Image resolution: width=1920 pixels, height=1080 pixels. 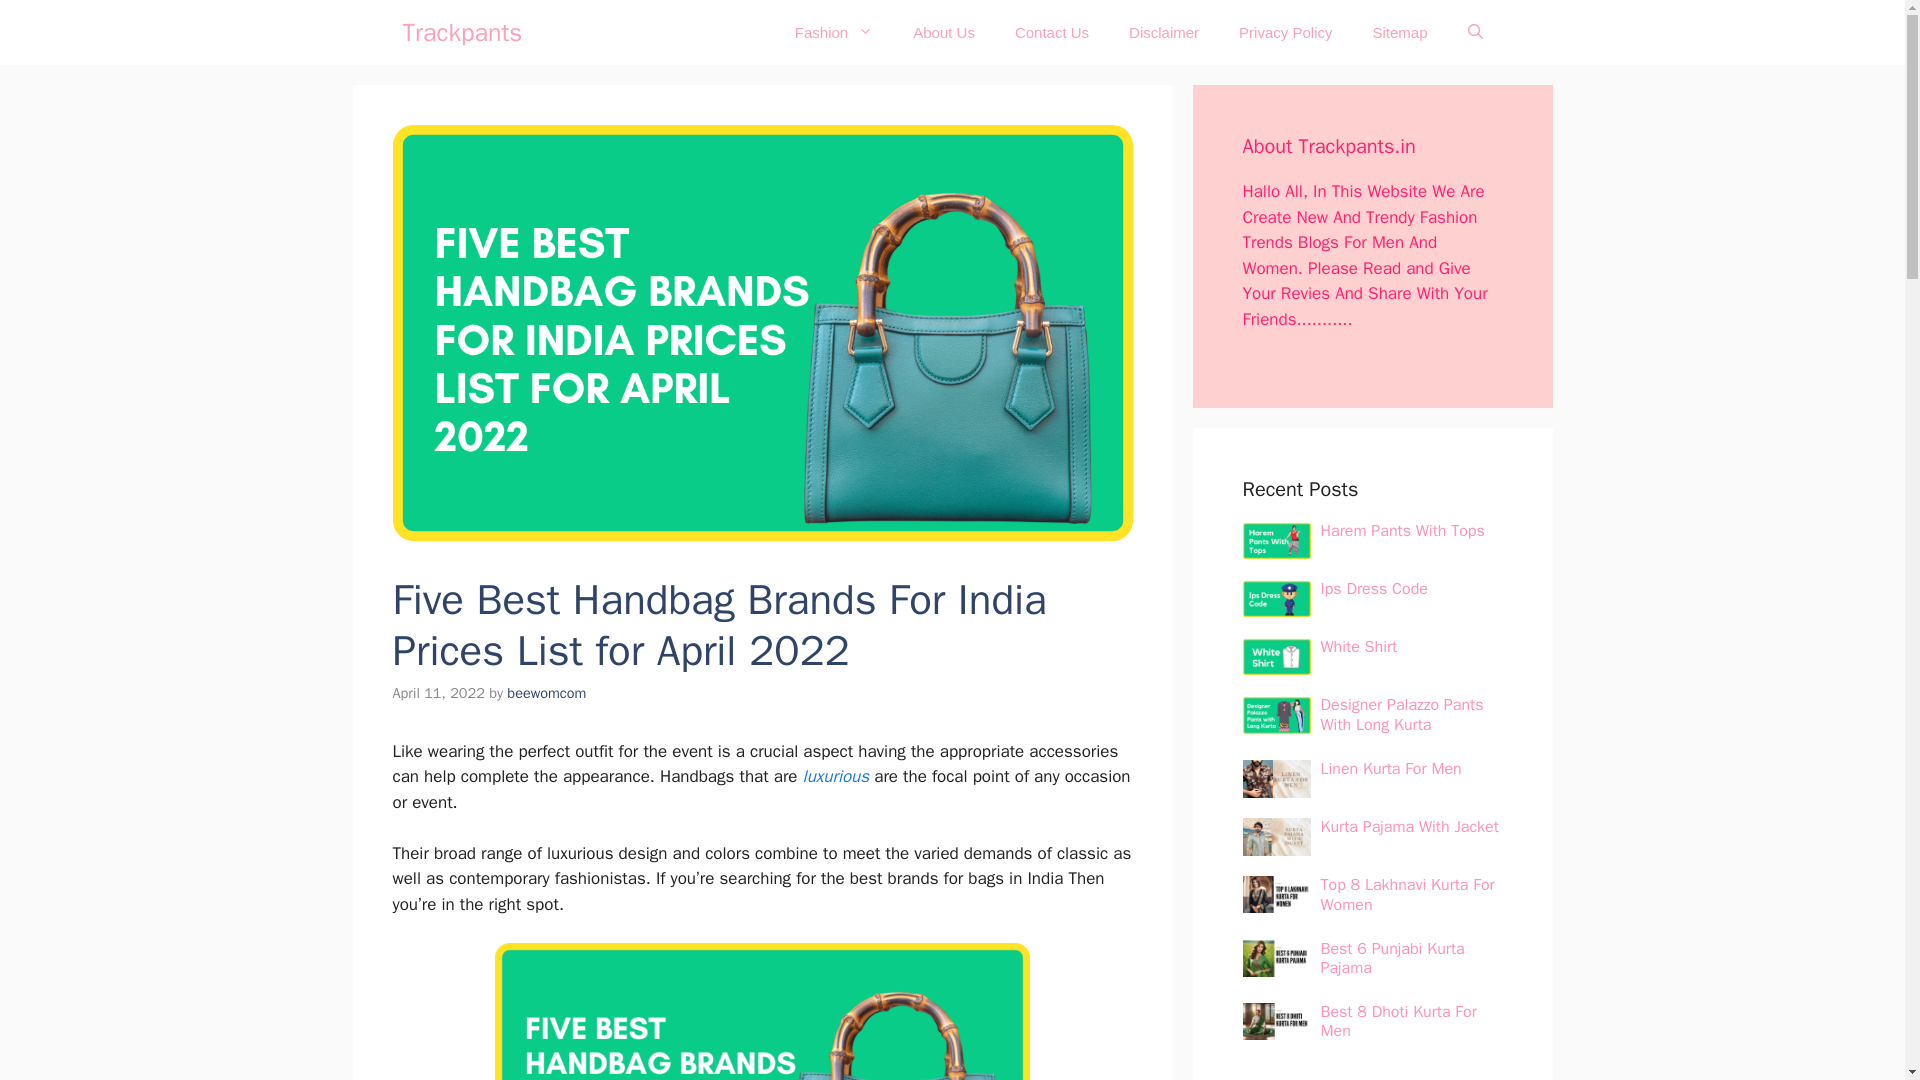 I want to click on beewomcom, so click(x=546, y=692).